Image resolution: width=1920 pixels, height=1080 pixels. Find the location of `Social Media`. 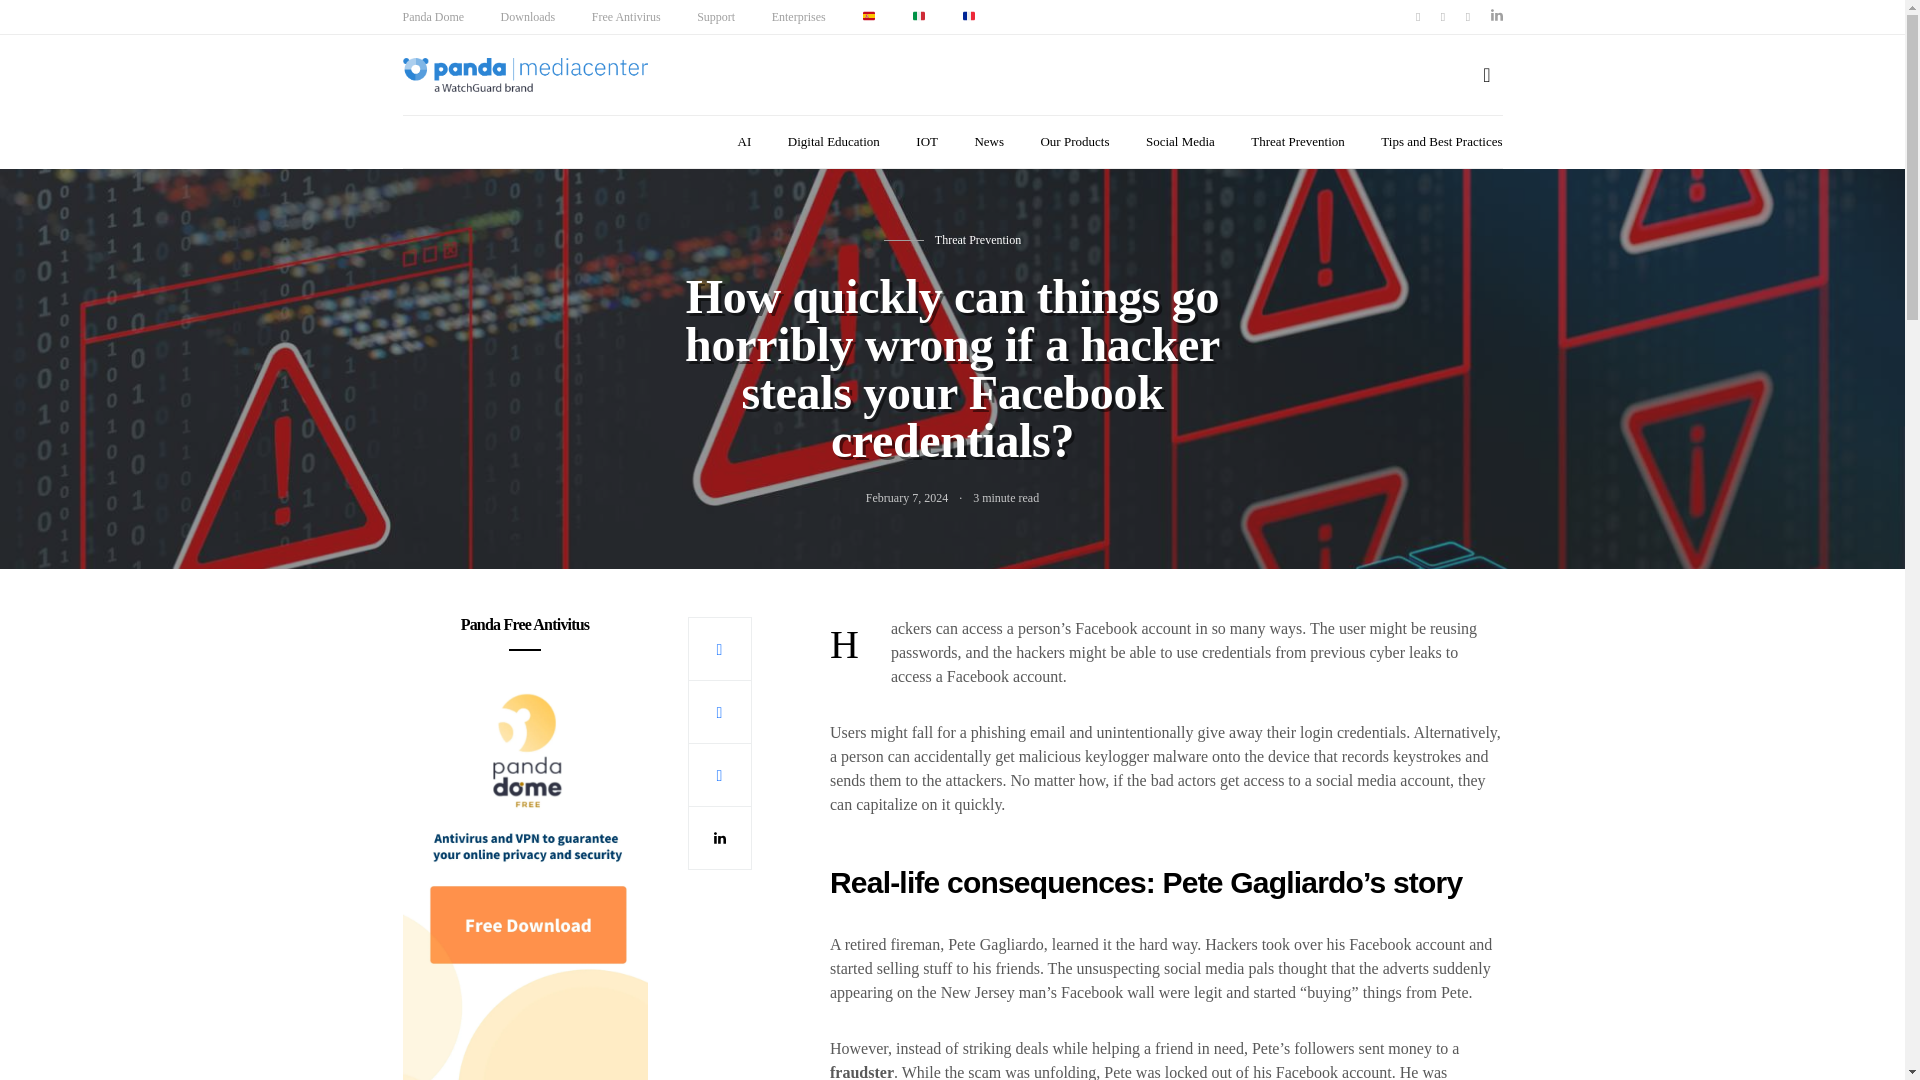

Social Media is located at coordinates (1180, 142).